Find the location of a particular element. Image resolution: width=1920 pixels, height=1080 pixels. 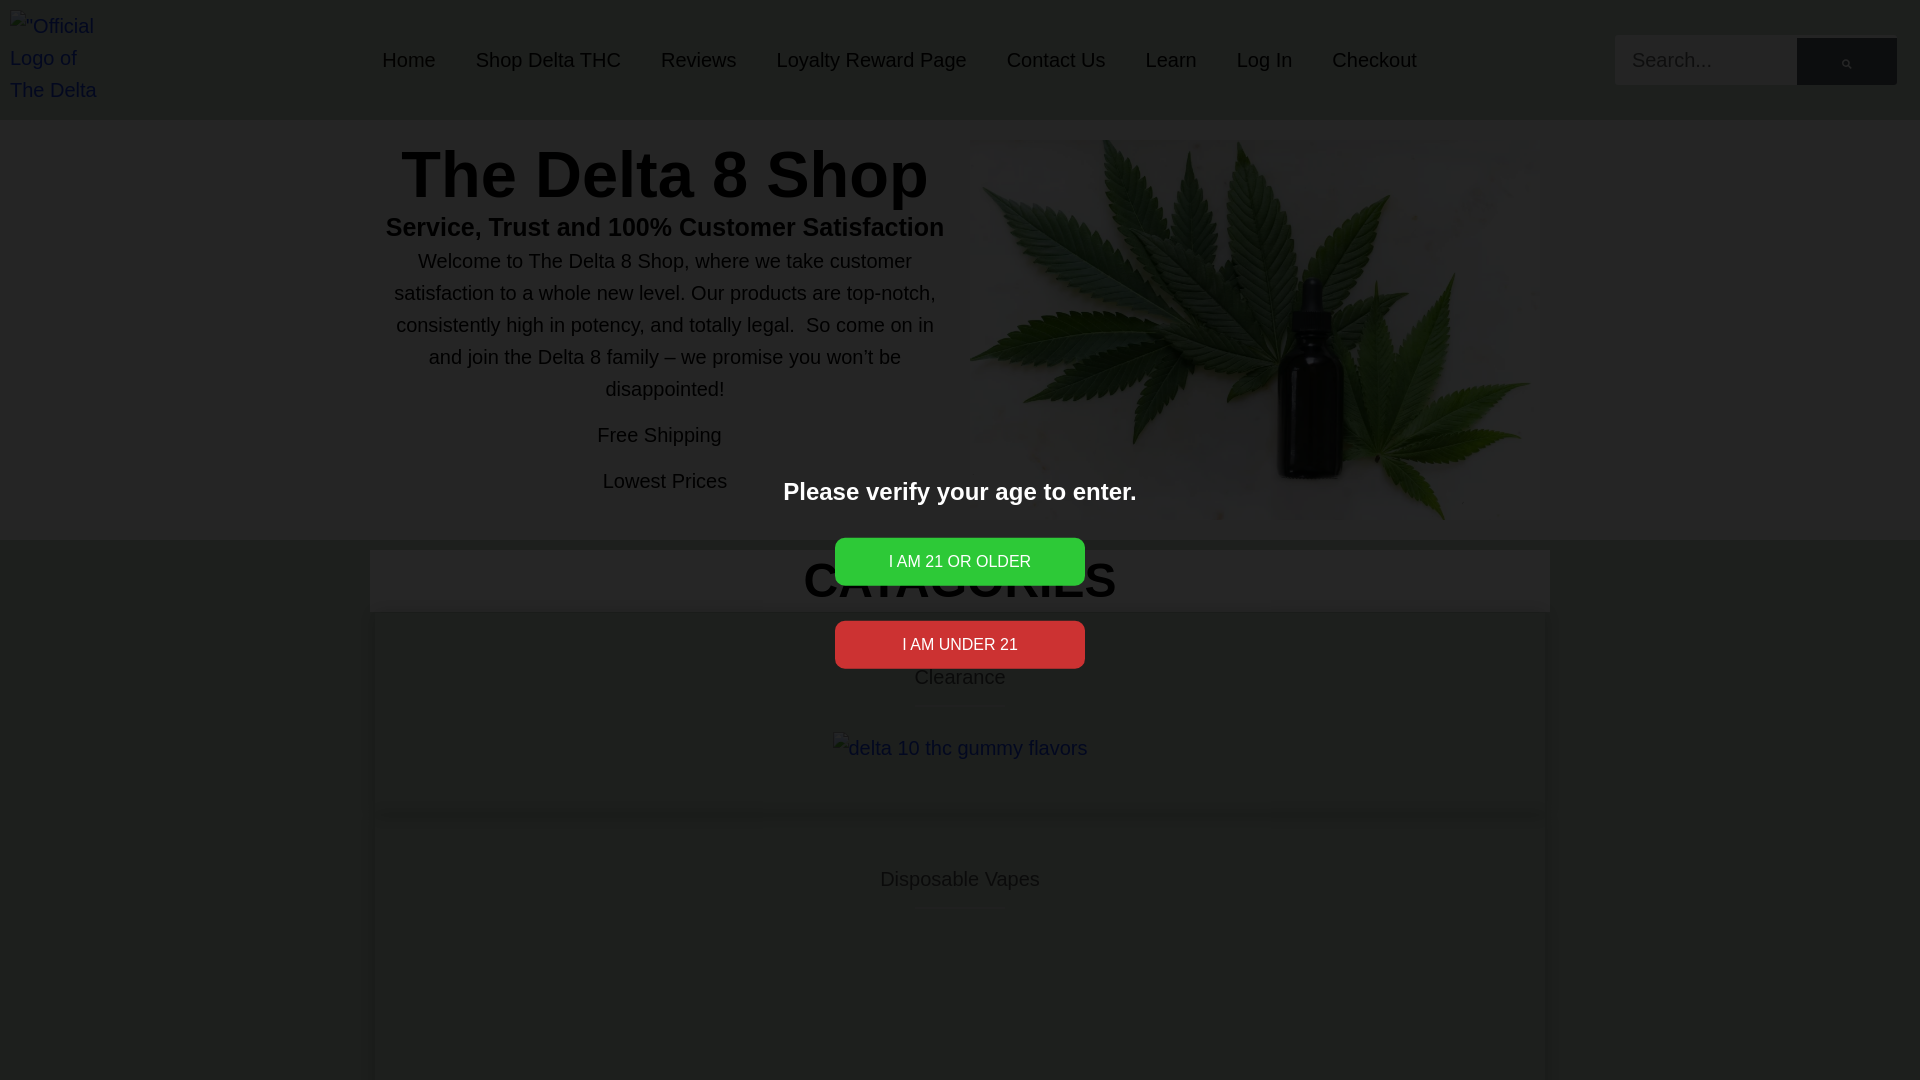

Checkout is located at coordinates (1374, 60).